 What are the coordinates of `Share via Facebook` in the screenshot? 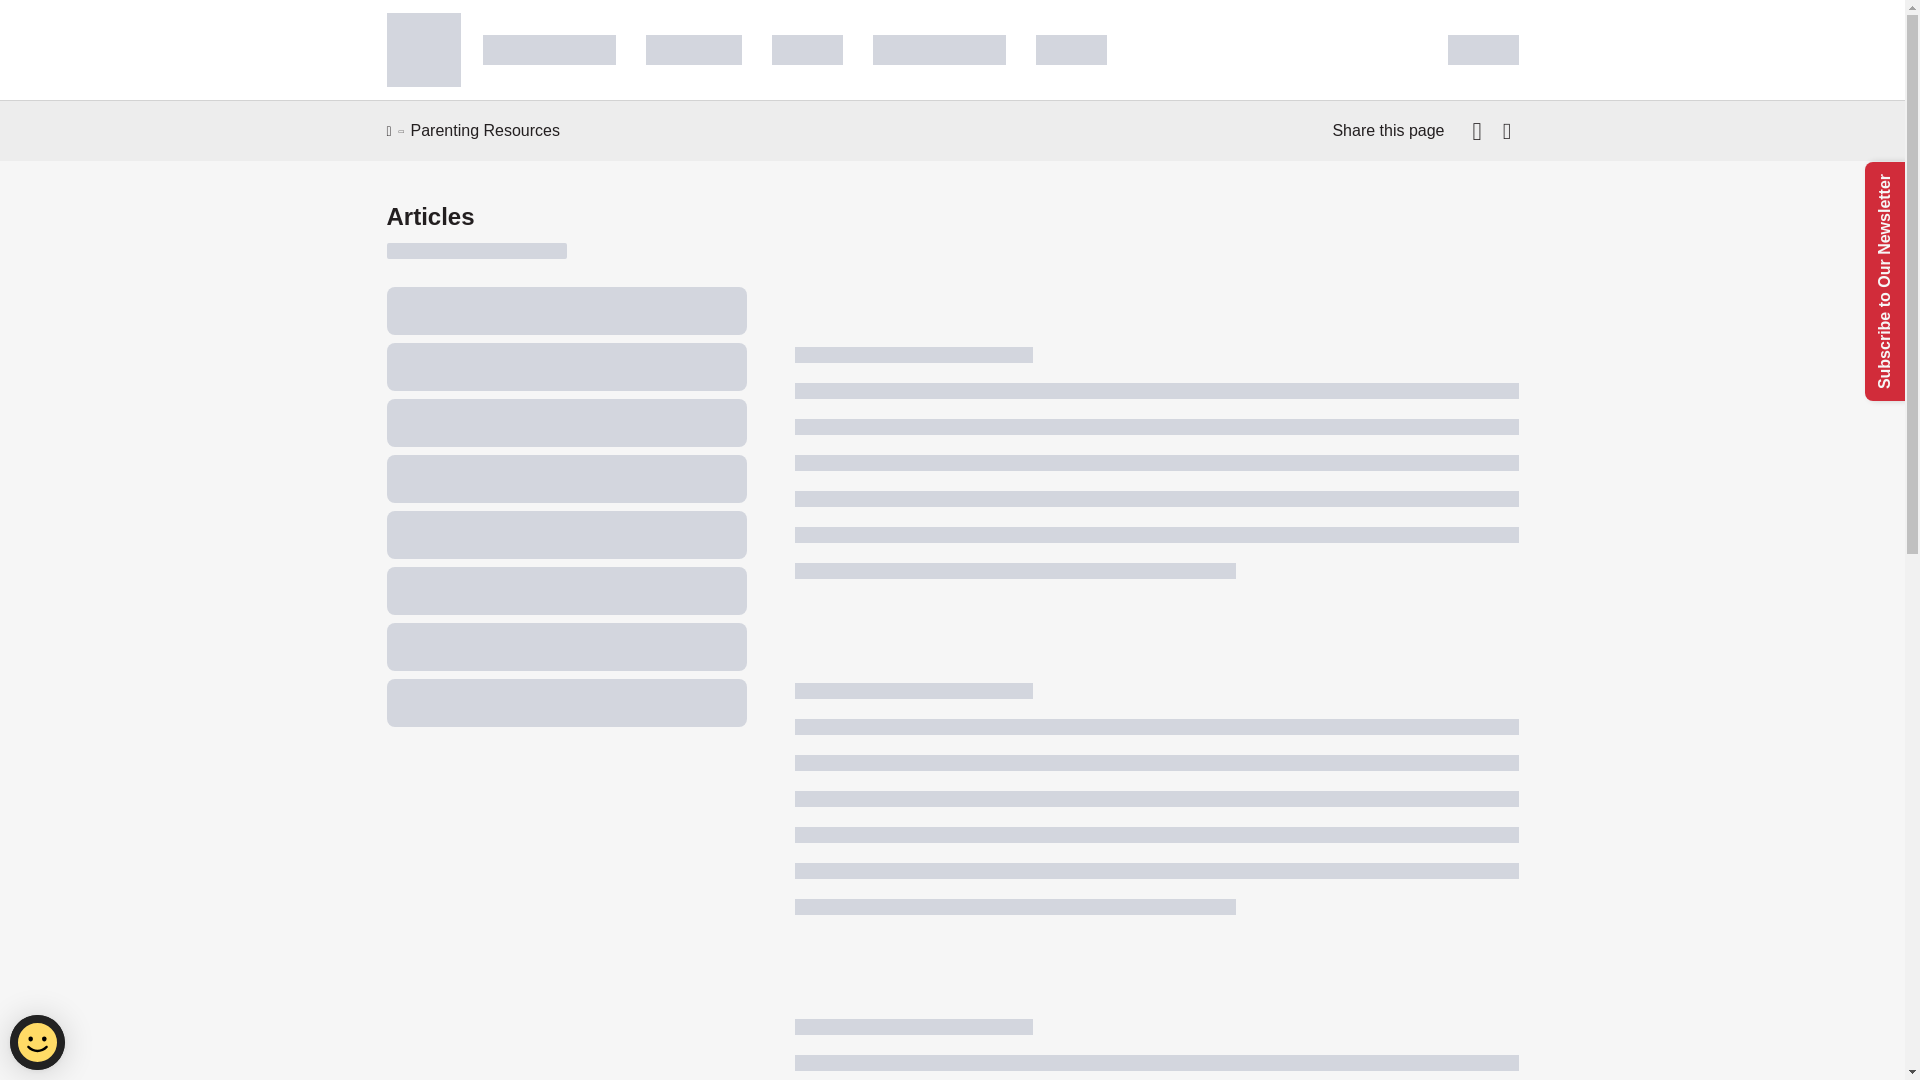 It's located at (1479, 130).